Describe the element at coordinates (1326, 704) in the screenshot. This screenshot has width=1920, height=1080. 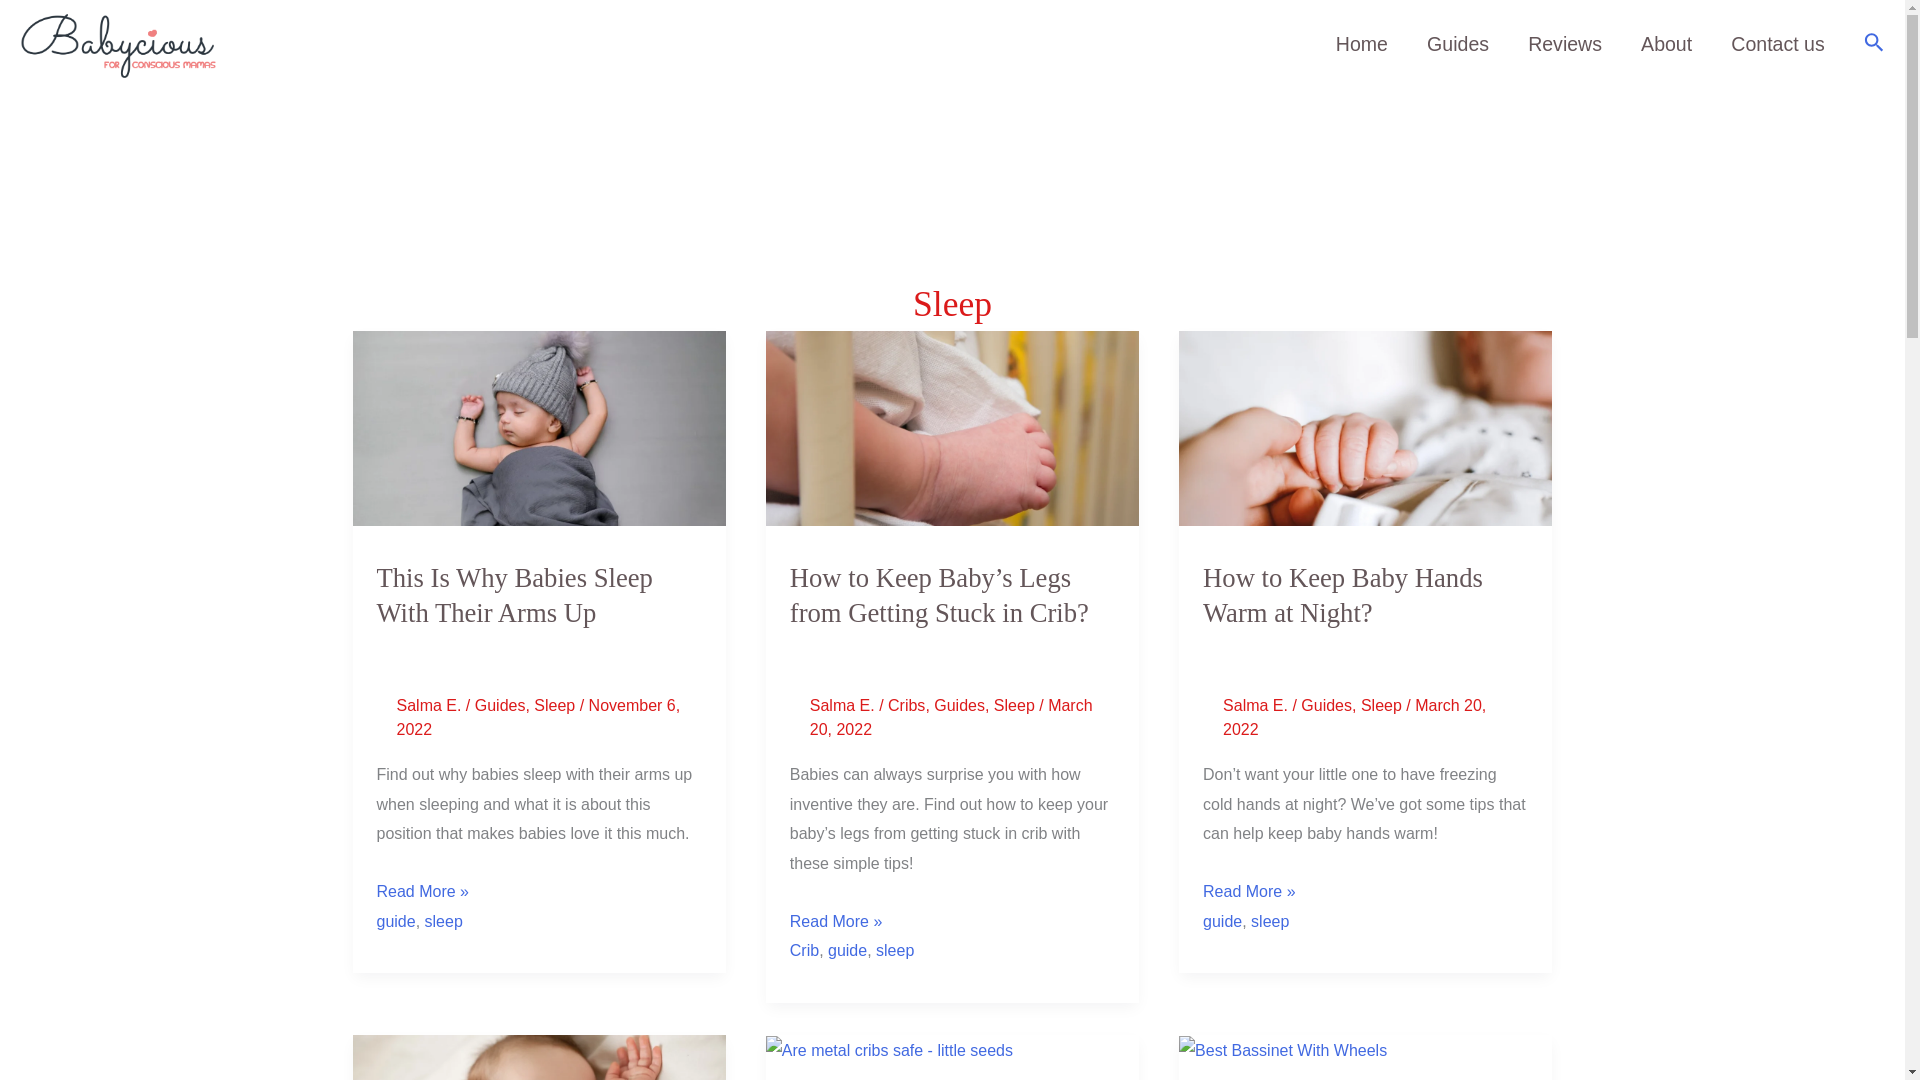
I see `Guides` at that location.